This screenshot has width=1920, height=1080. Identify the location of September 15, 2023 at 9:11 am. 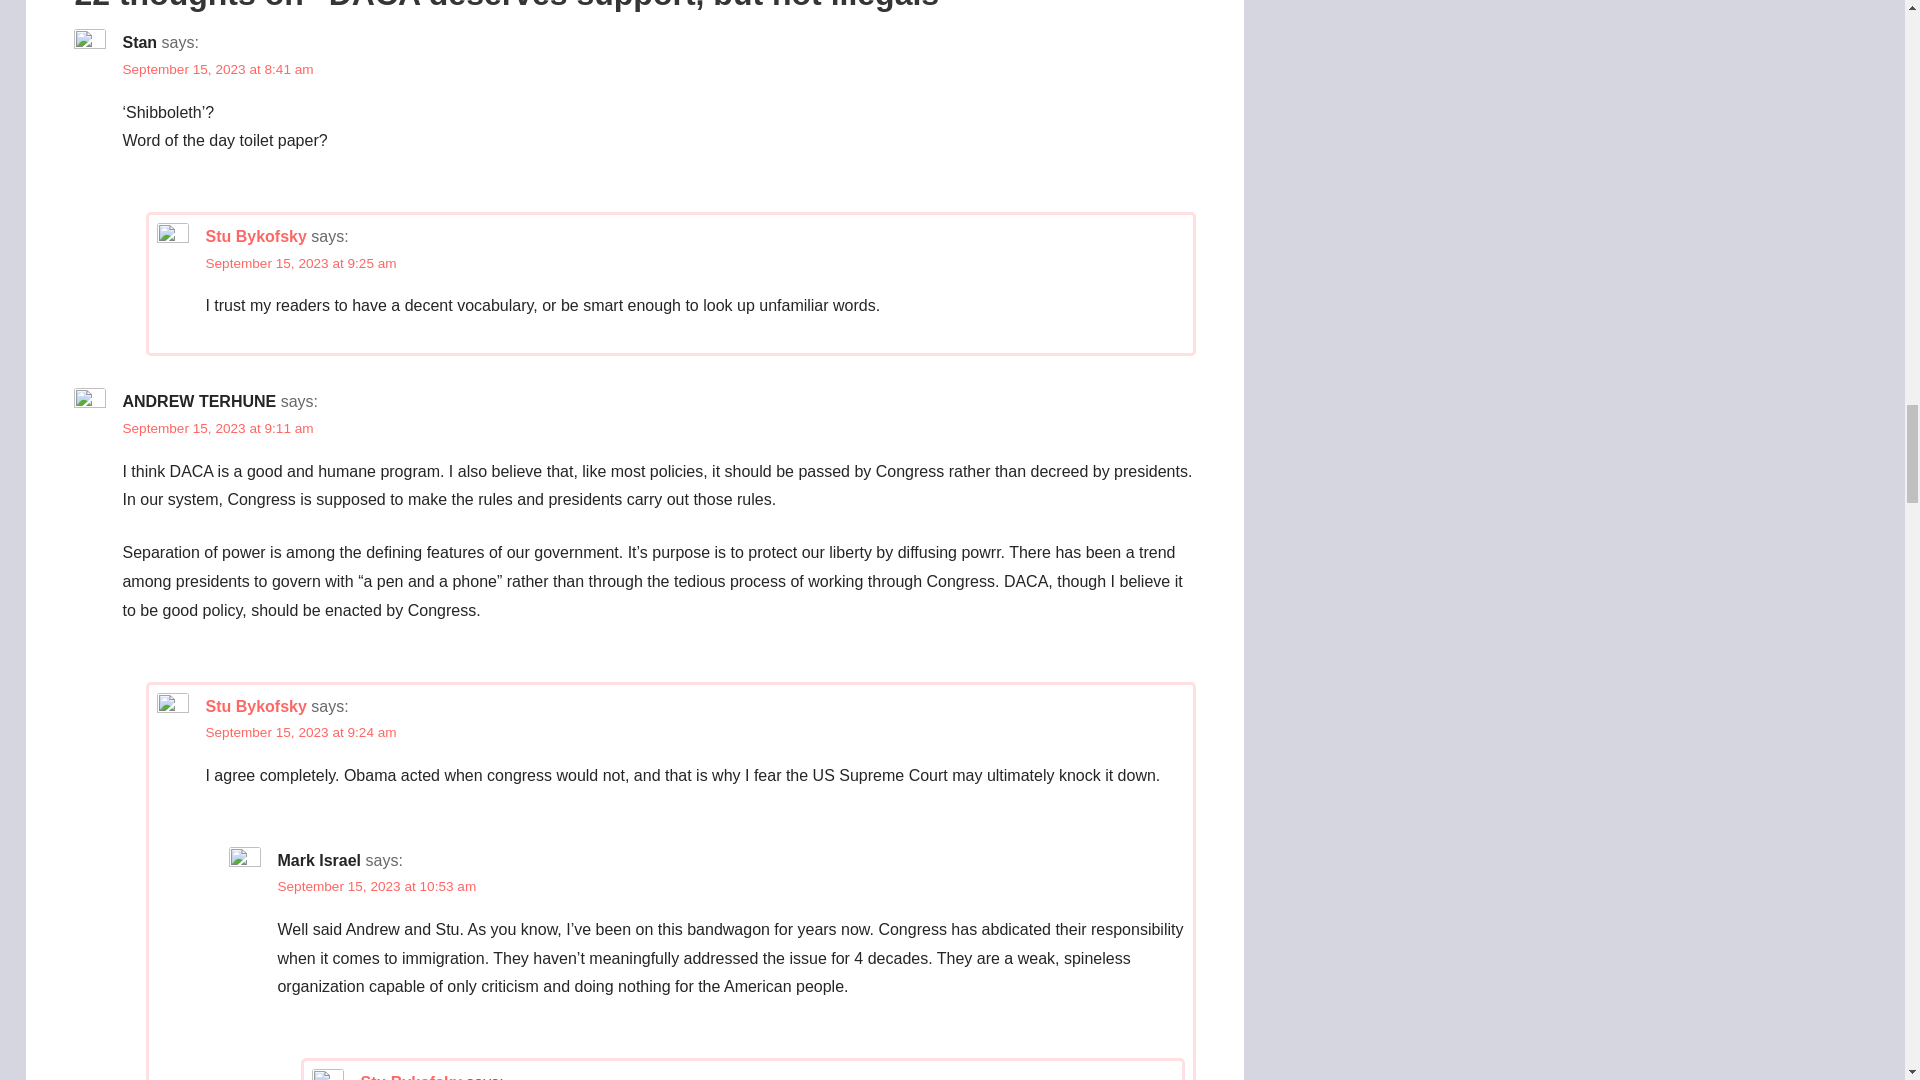
(217, 428).